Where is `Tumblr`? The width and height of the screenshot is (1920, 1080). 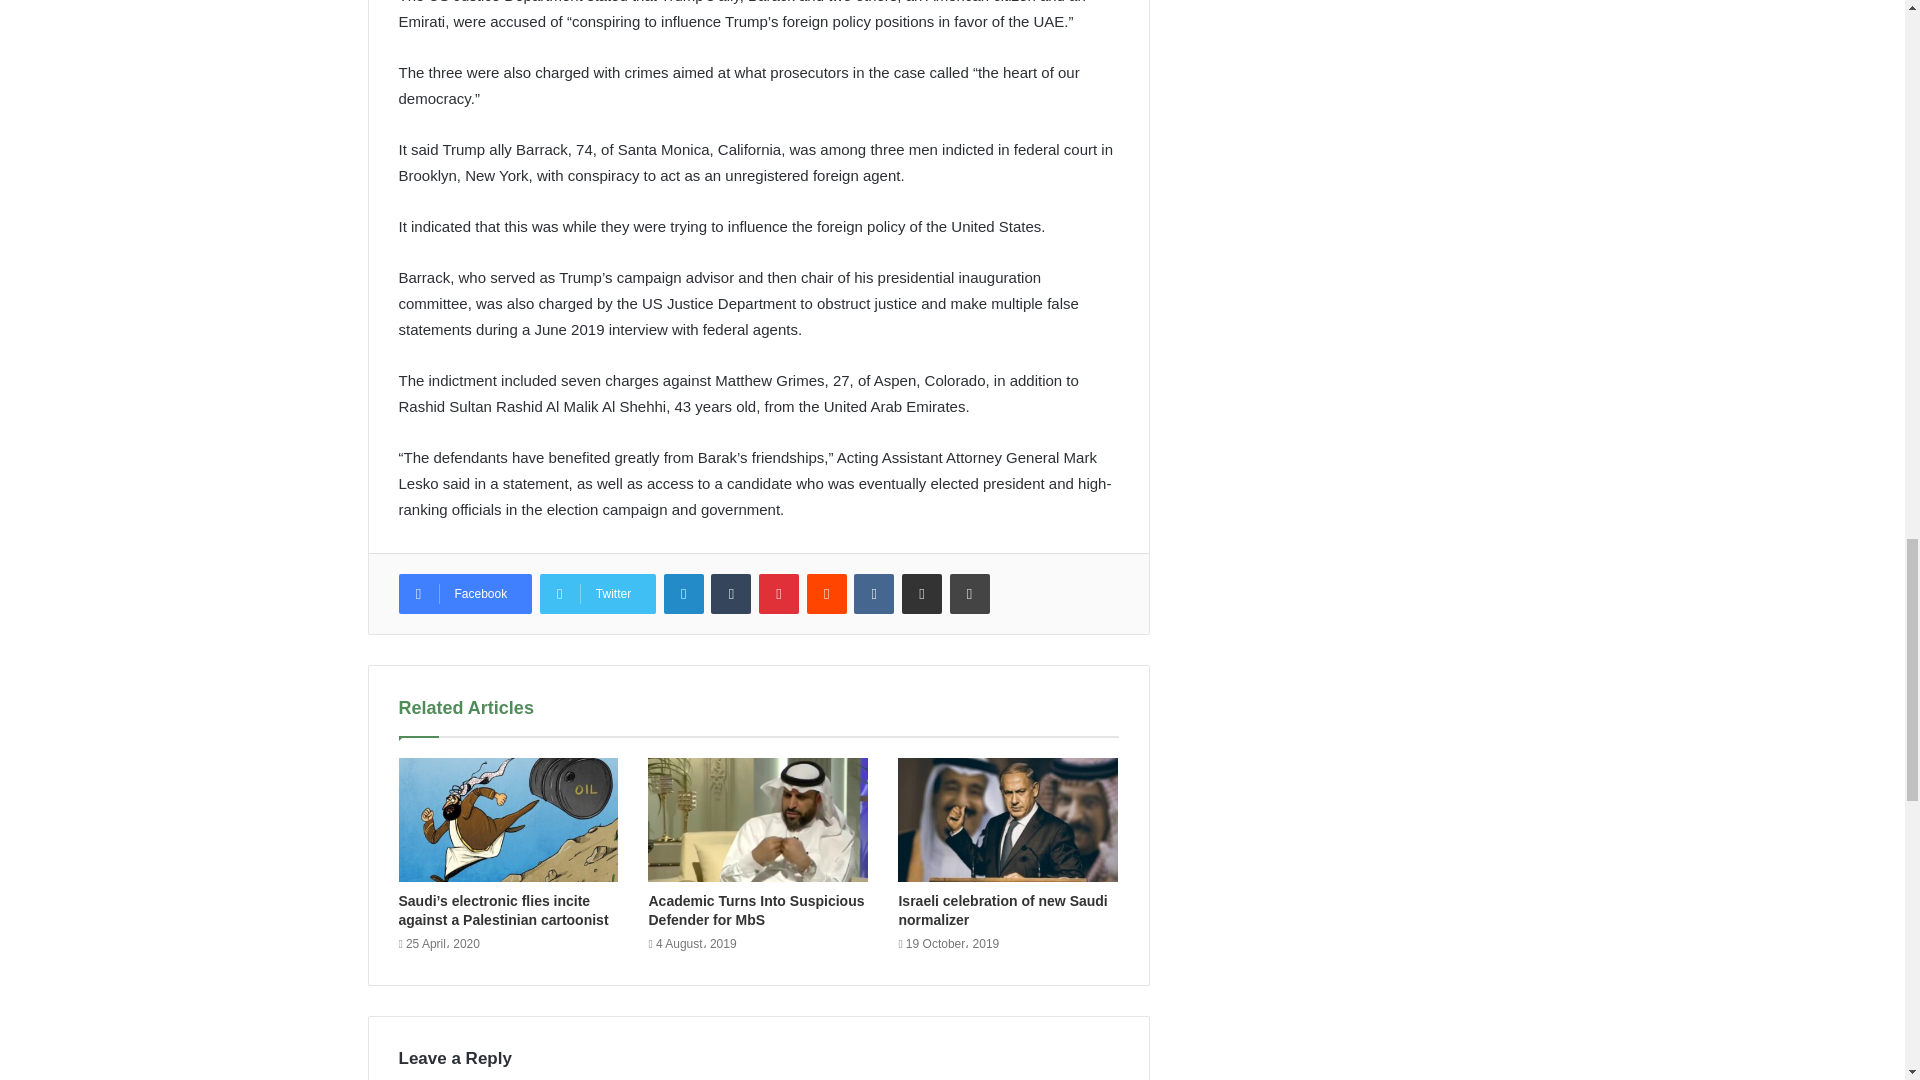 Tumblr is located at coordinates (730, 594).